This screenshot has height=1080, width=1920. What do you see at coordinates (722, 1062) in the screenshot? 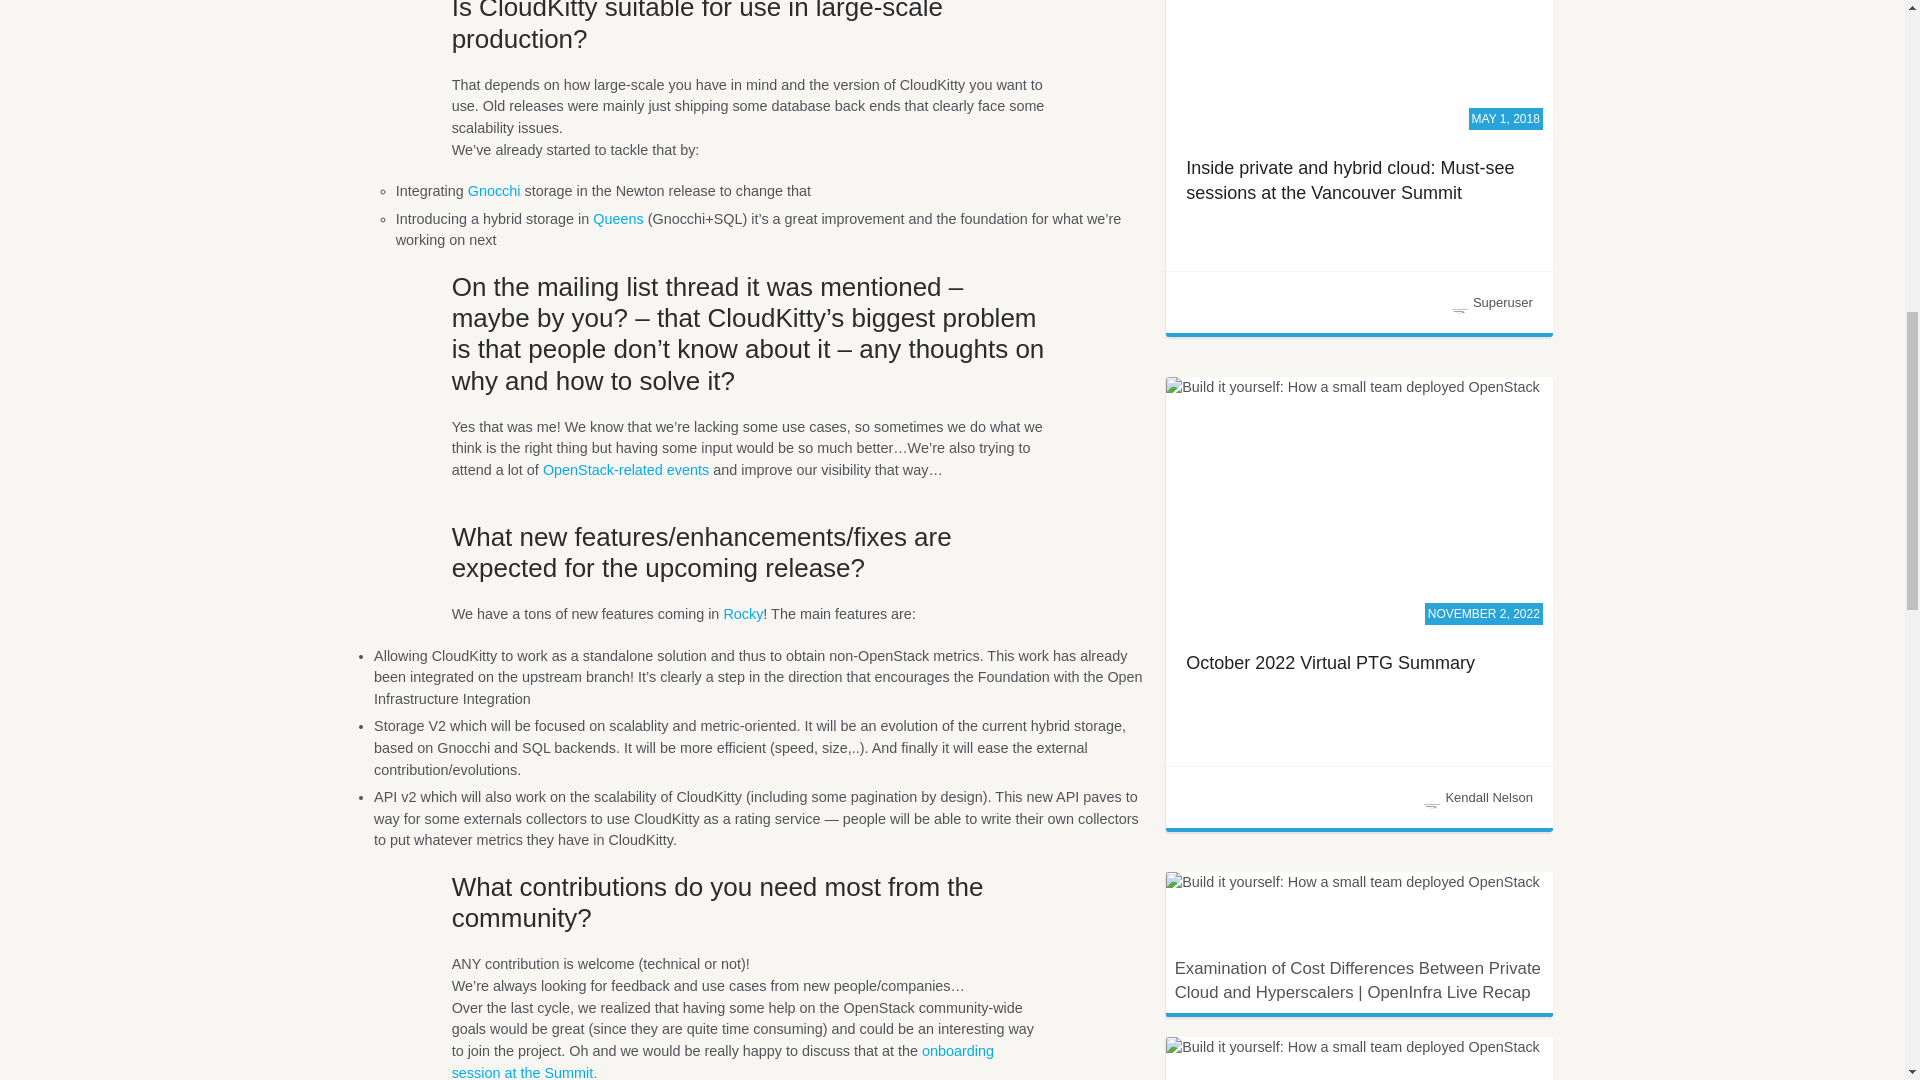
I see `onboarding session at the Summit.` at bounding box center [722, 1062].